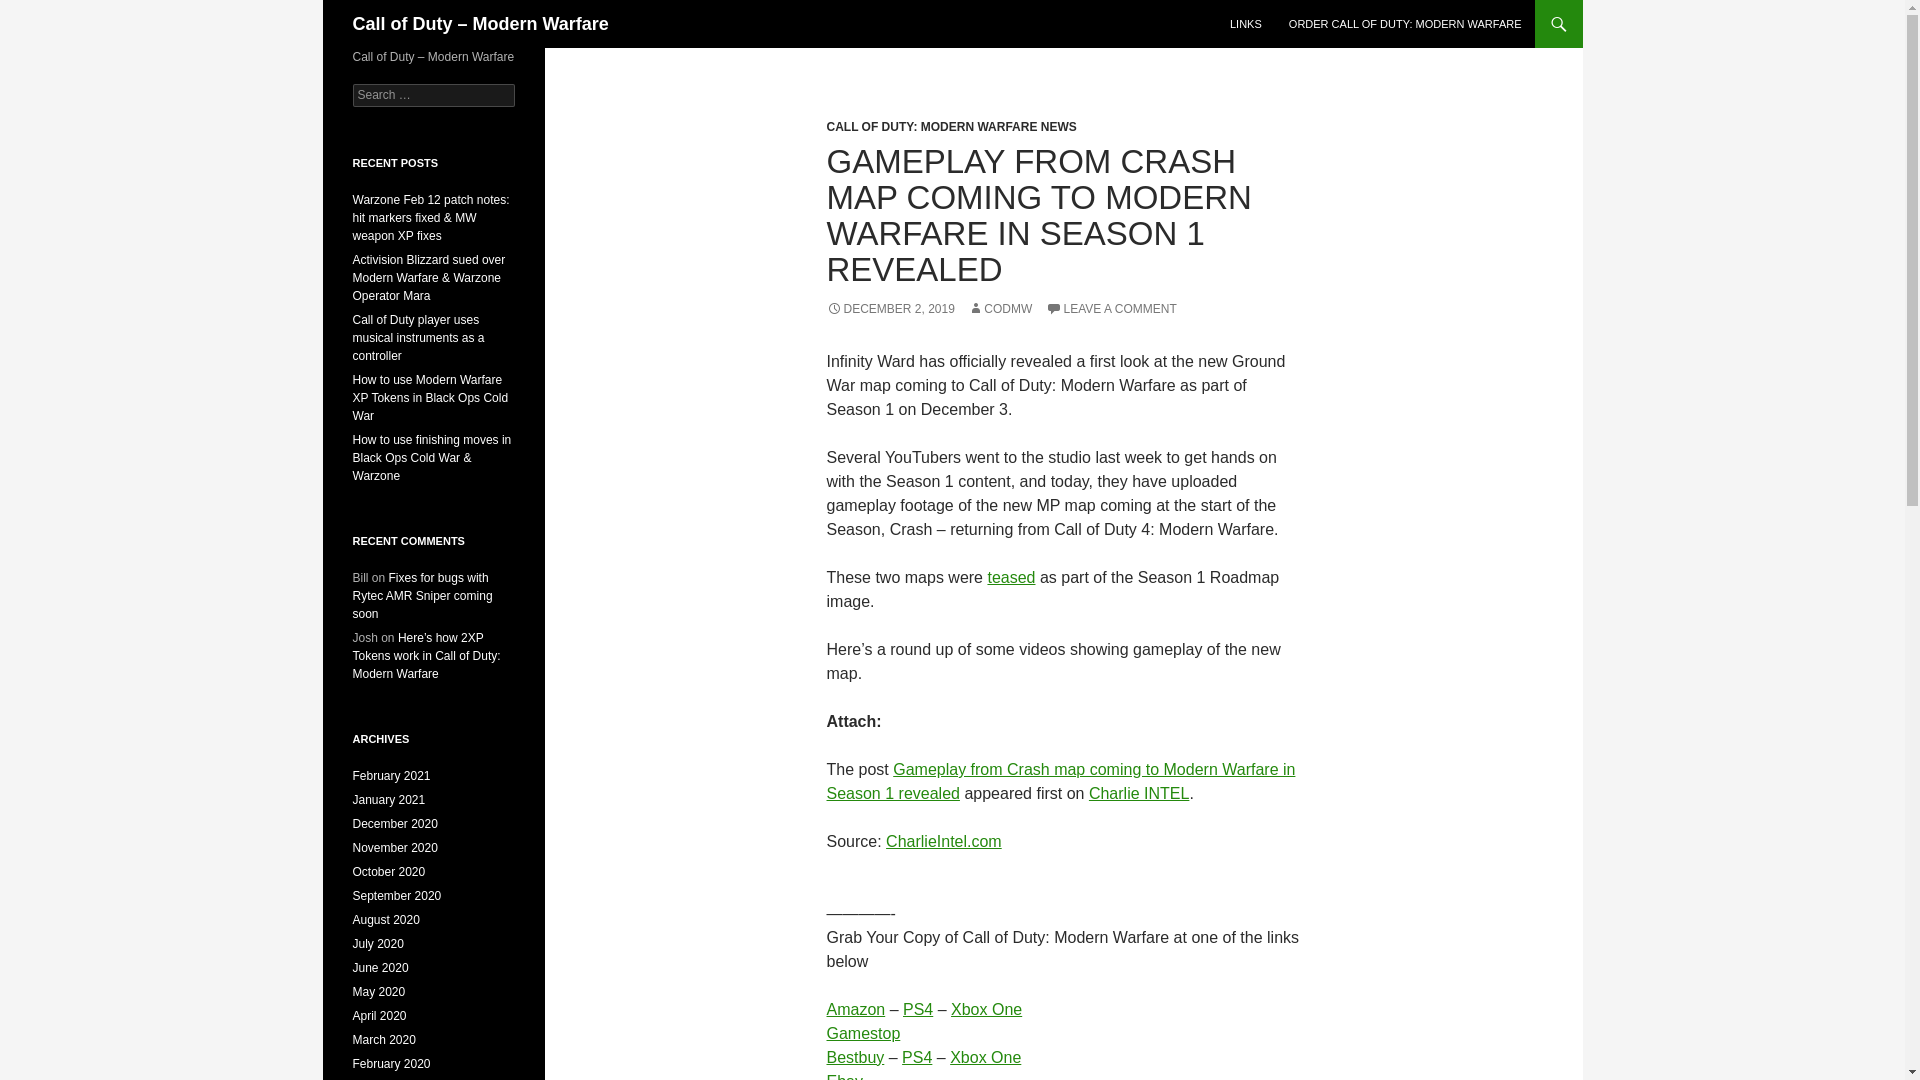  What do you see at coordinates (944, 840) in the screenshot?
I see `CharlieIntel.com` at bounding box center [944, 840].